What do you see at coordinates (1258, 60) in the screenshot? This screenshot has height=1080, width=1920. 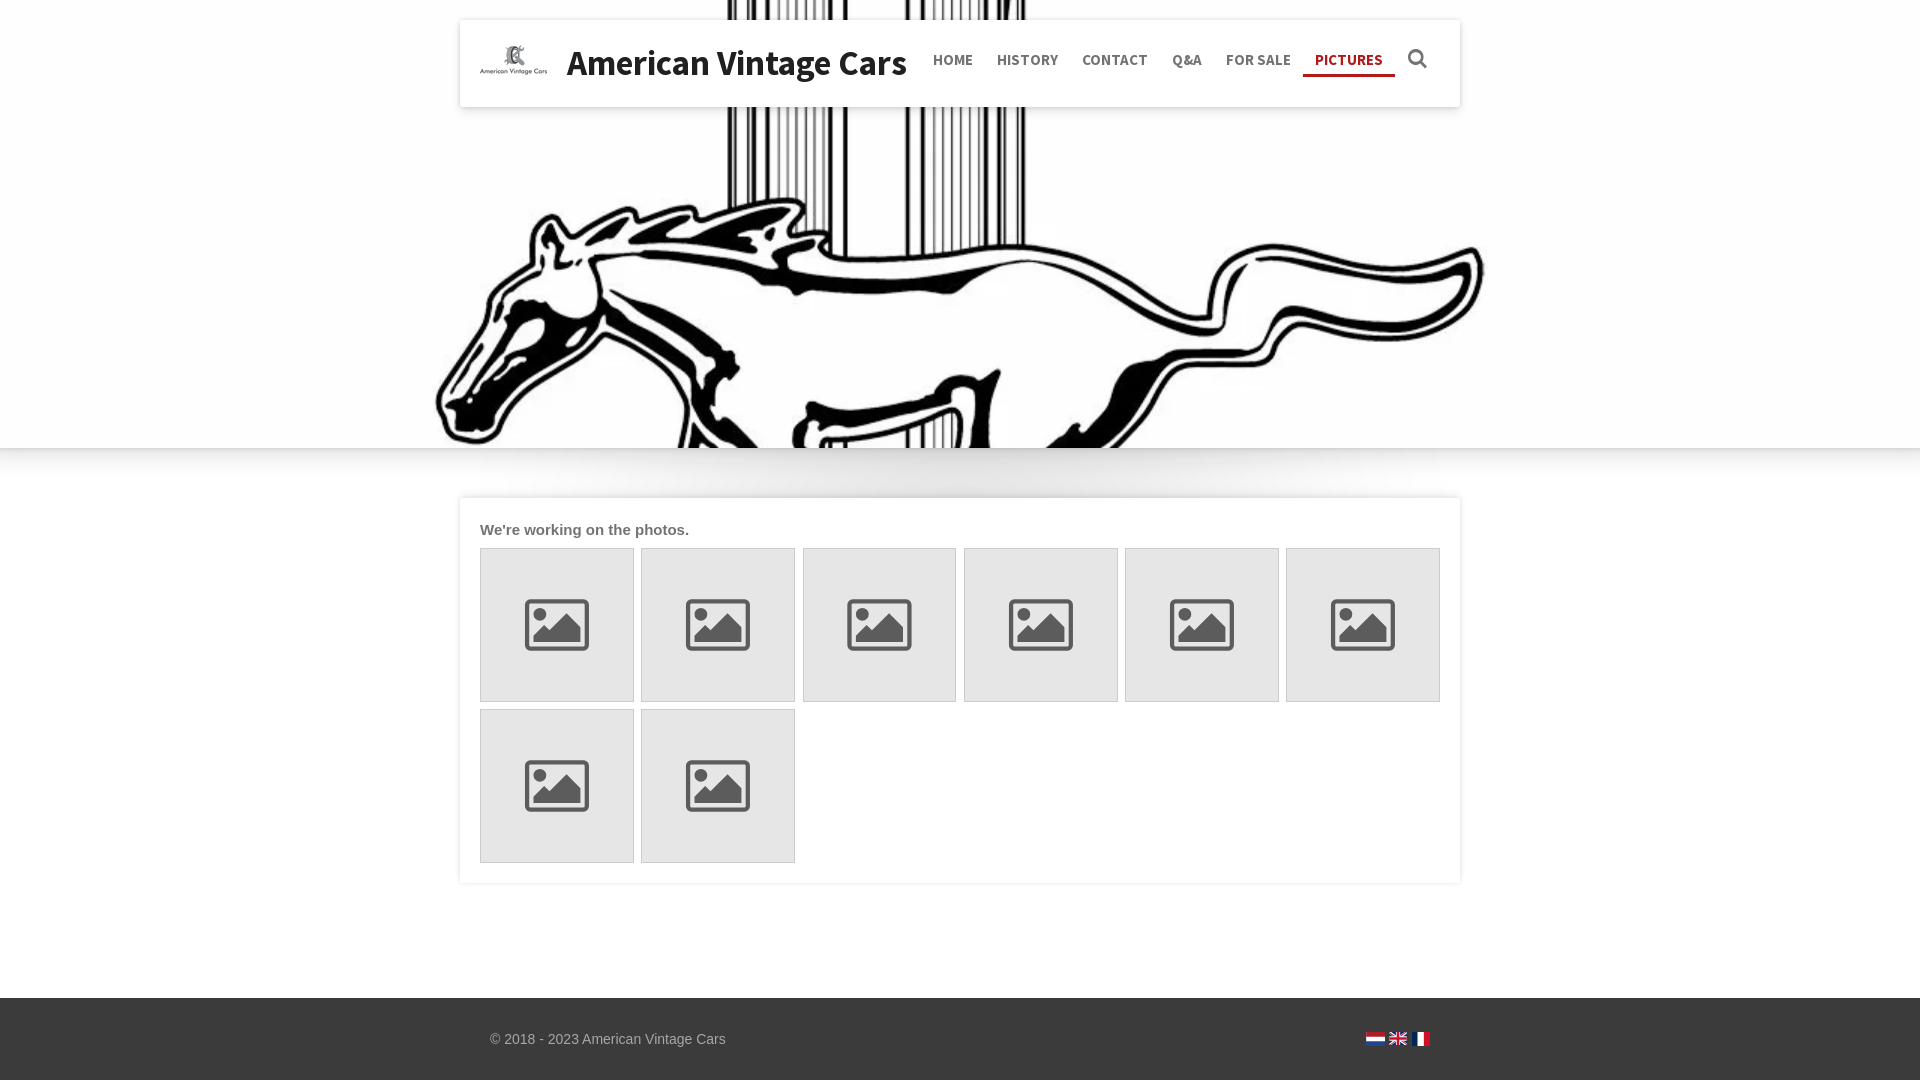 I see `FOR SALE` at bounding box center [1258, 60].